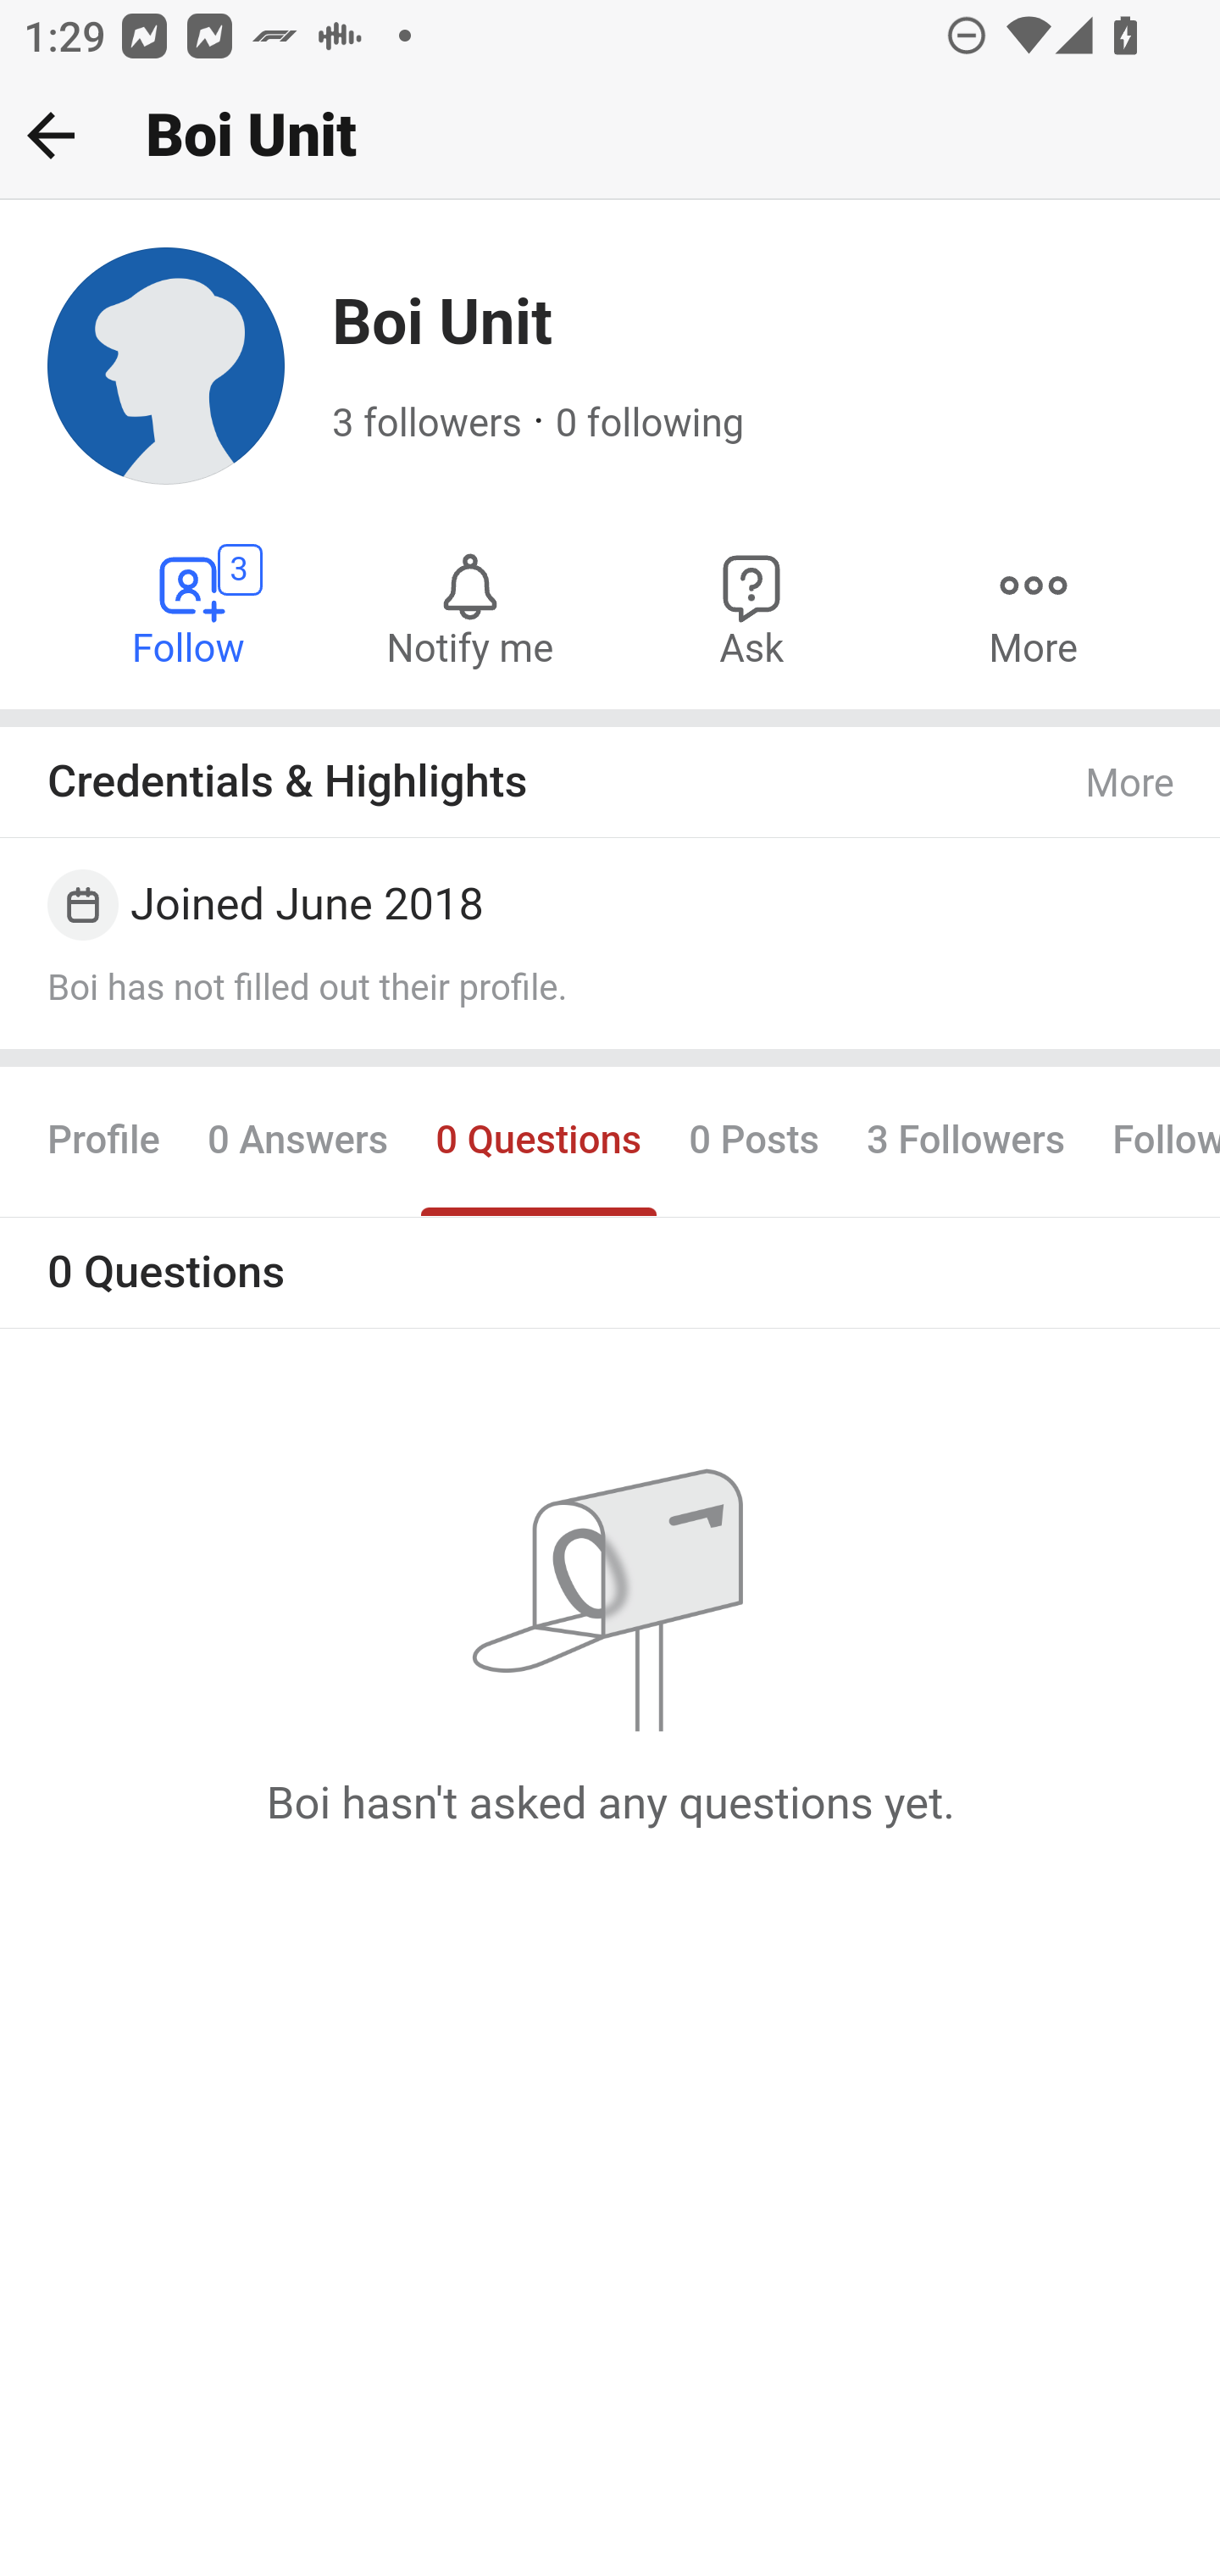  Describe the element at coordinates (610, 136) in the screenshot. I see `Back Boi Unit` at that location.